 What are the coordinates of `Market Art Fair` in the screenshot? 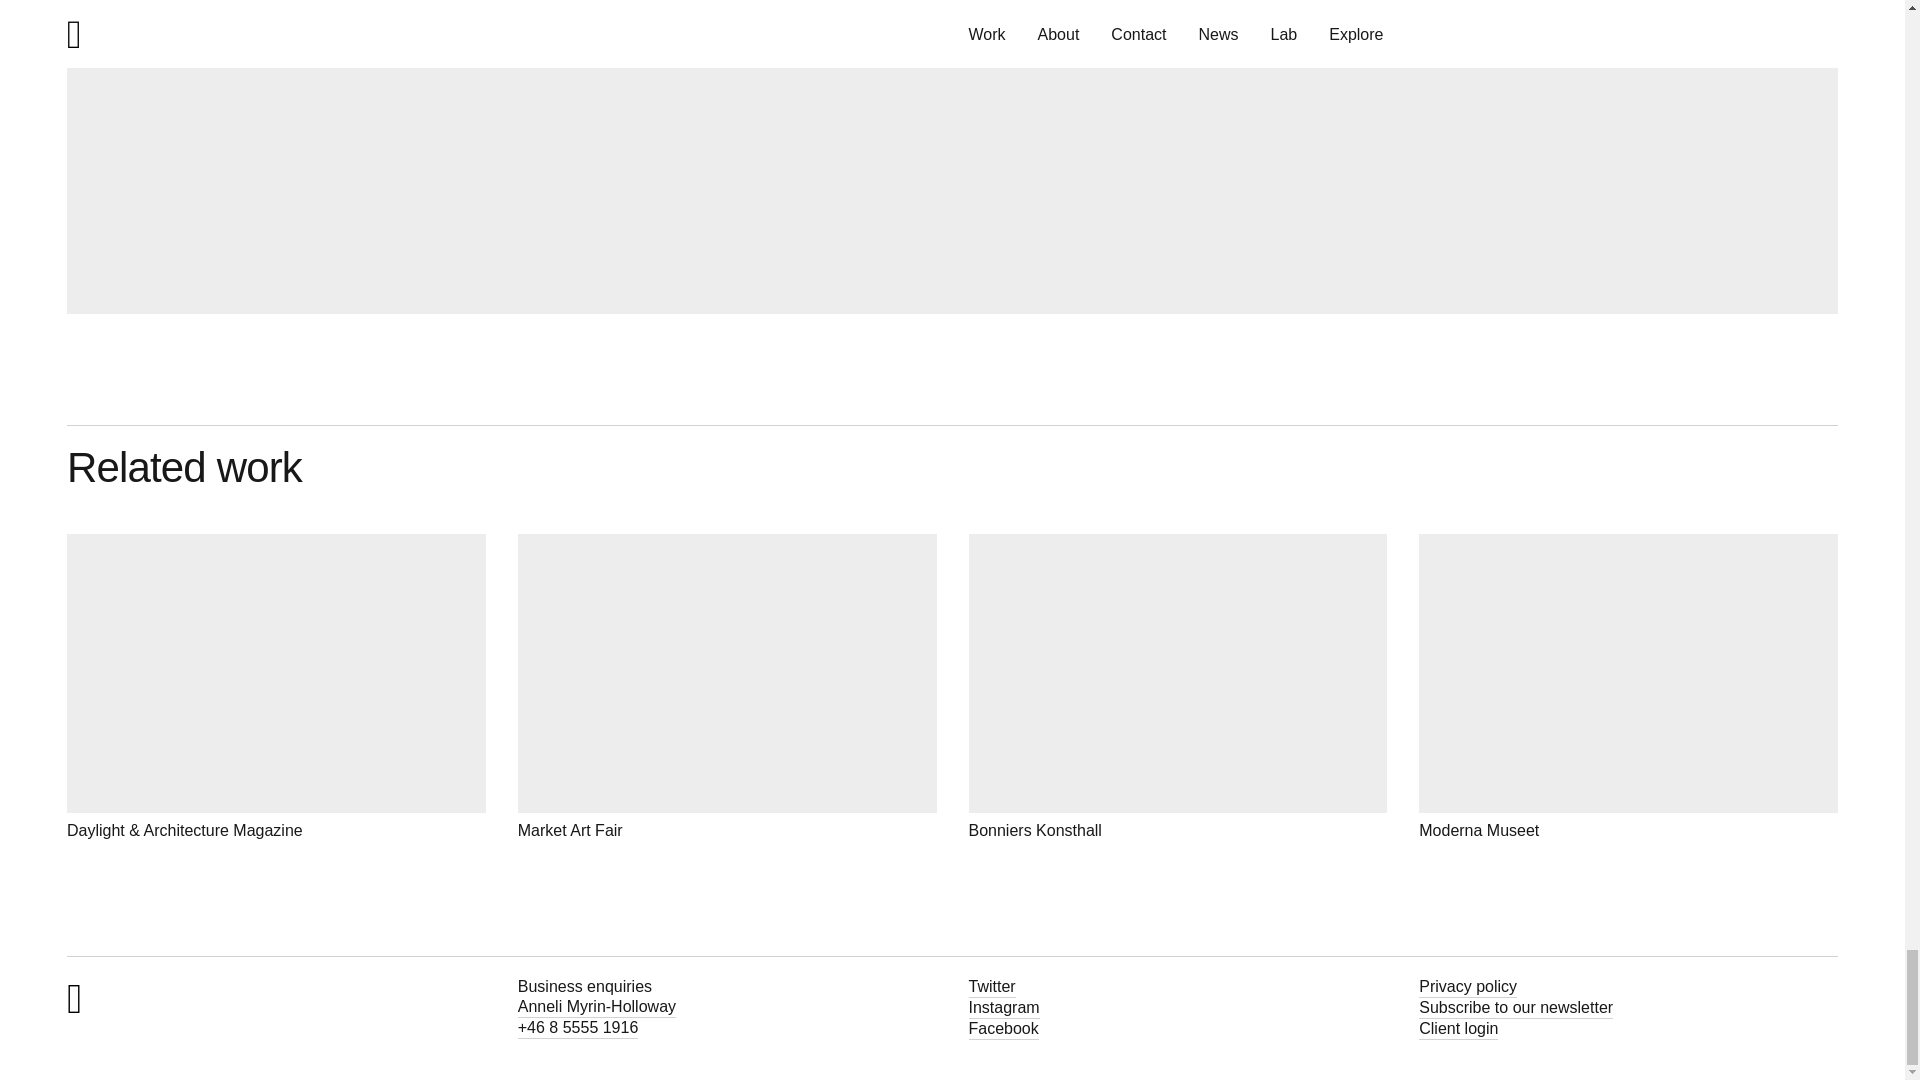 It's located at (727, 687).